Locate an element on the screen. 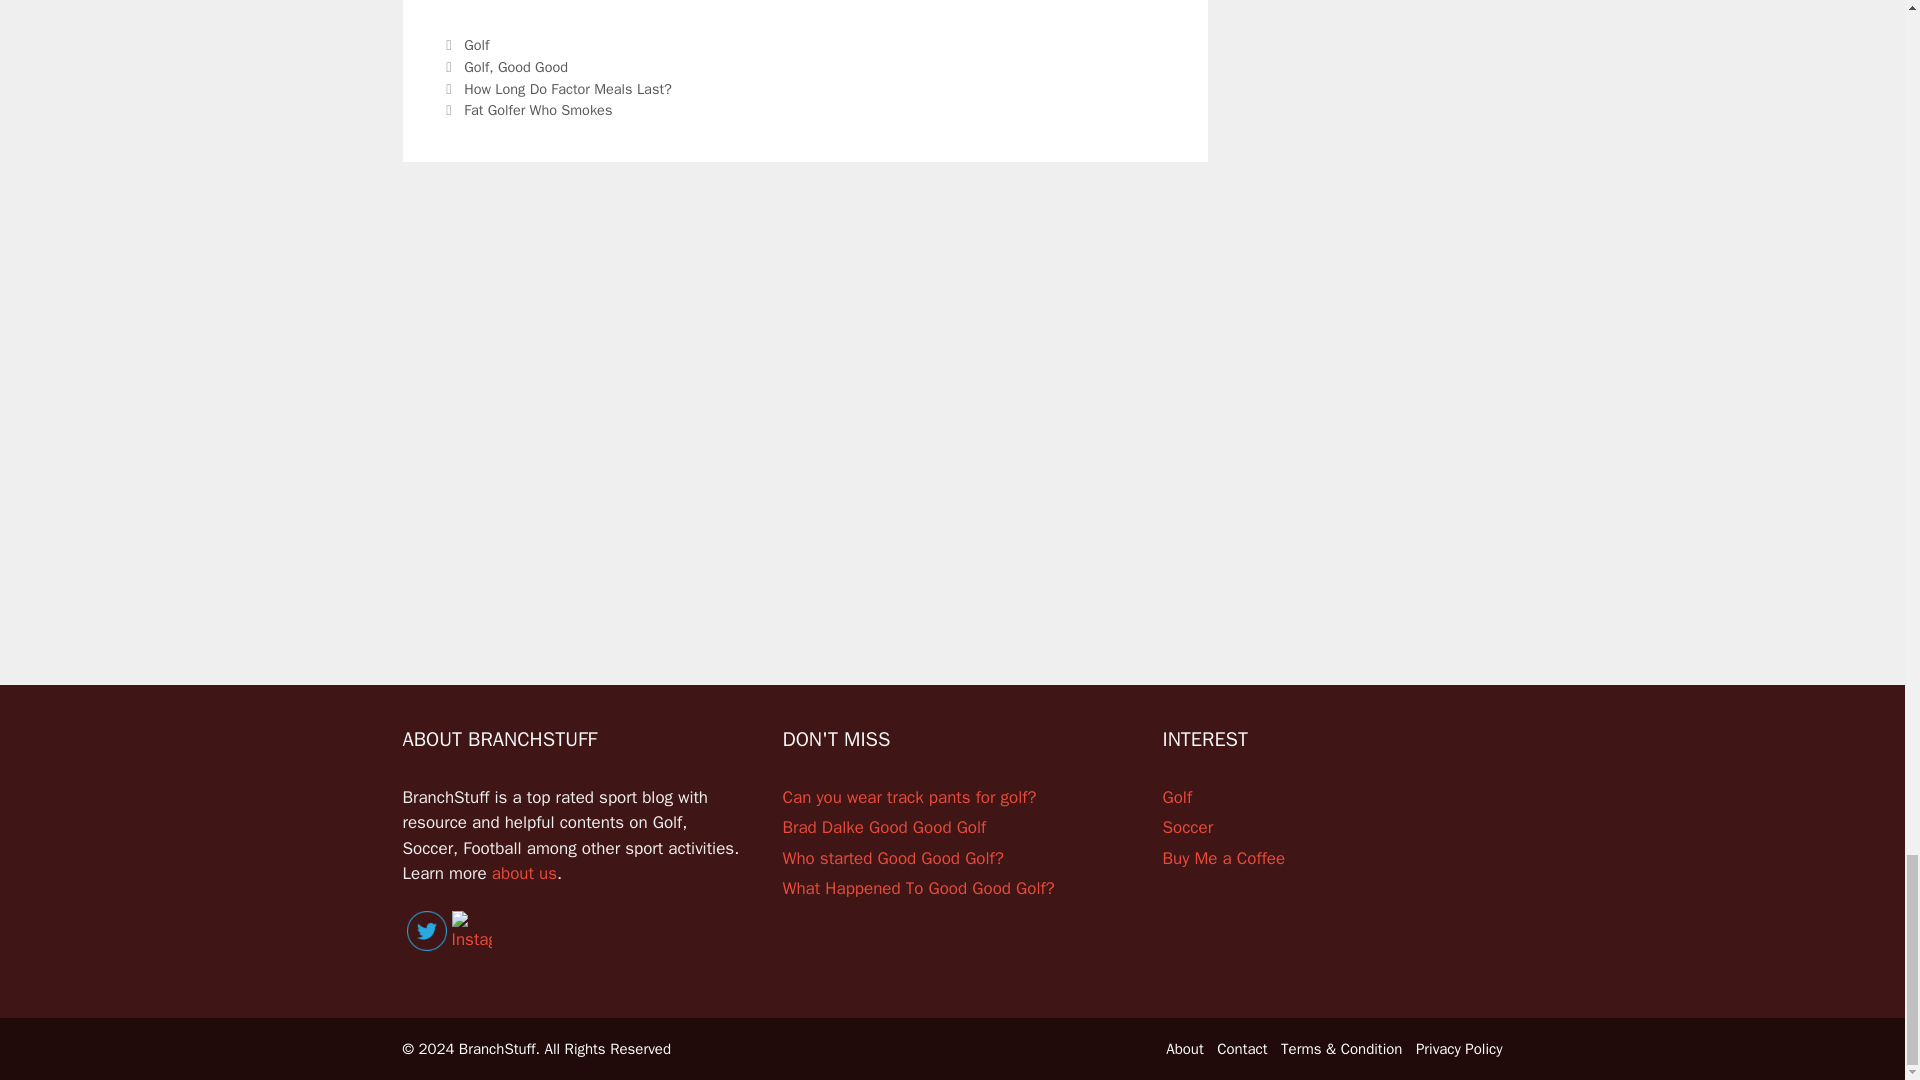 The width and height of the screenshot is (1920, 1080). What Happened To Good Good Golf? is located at coordinates (918, 888).